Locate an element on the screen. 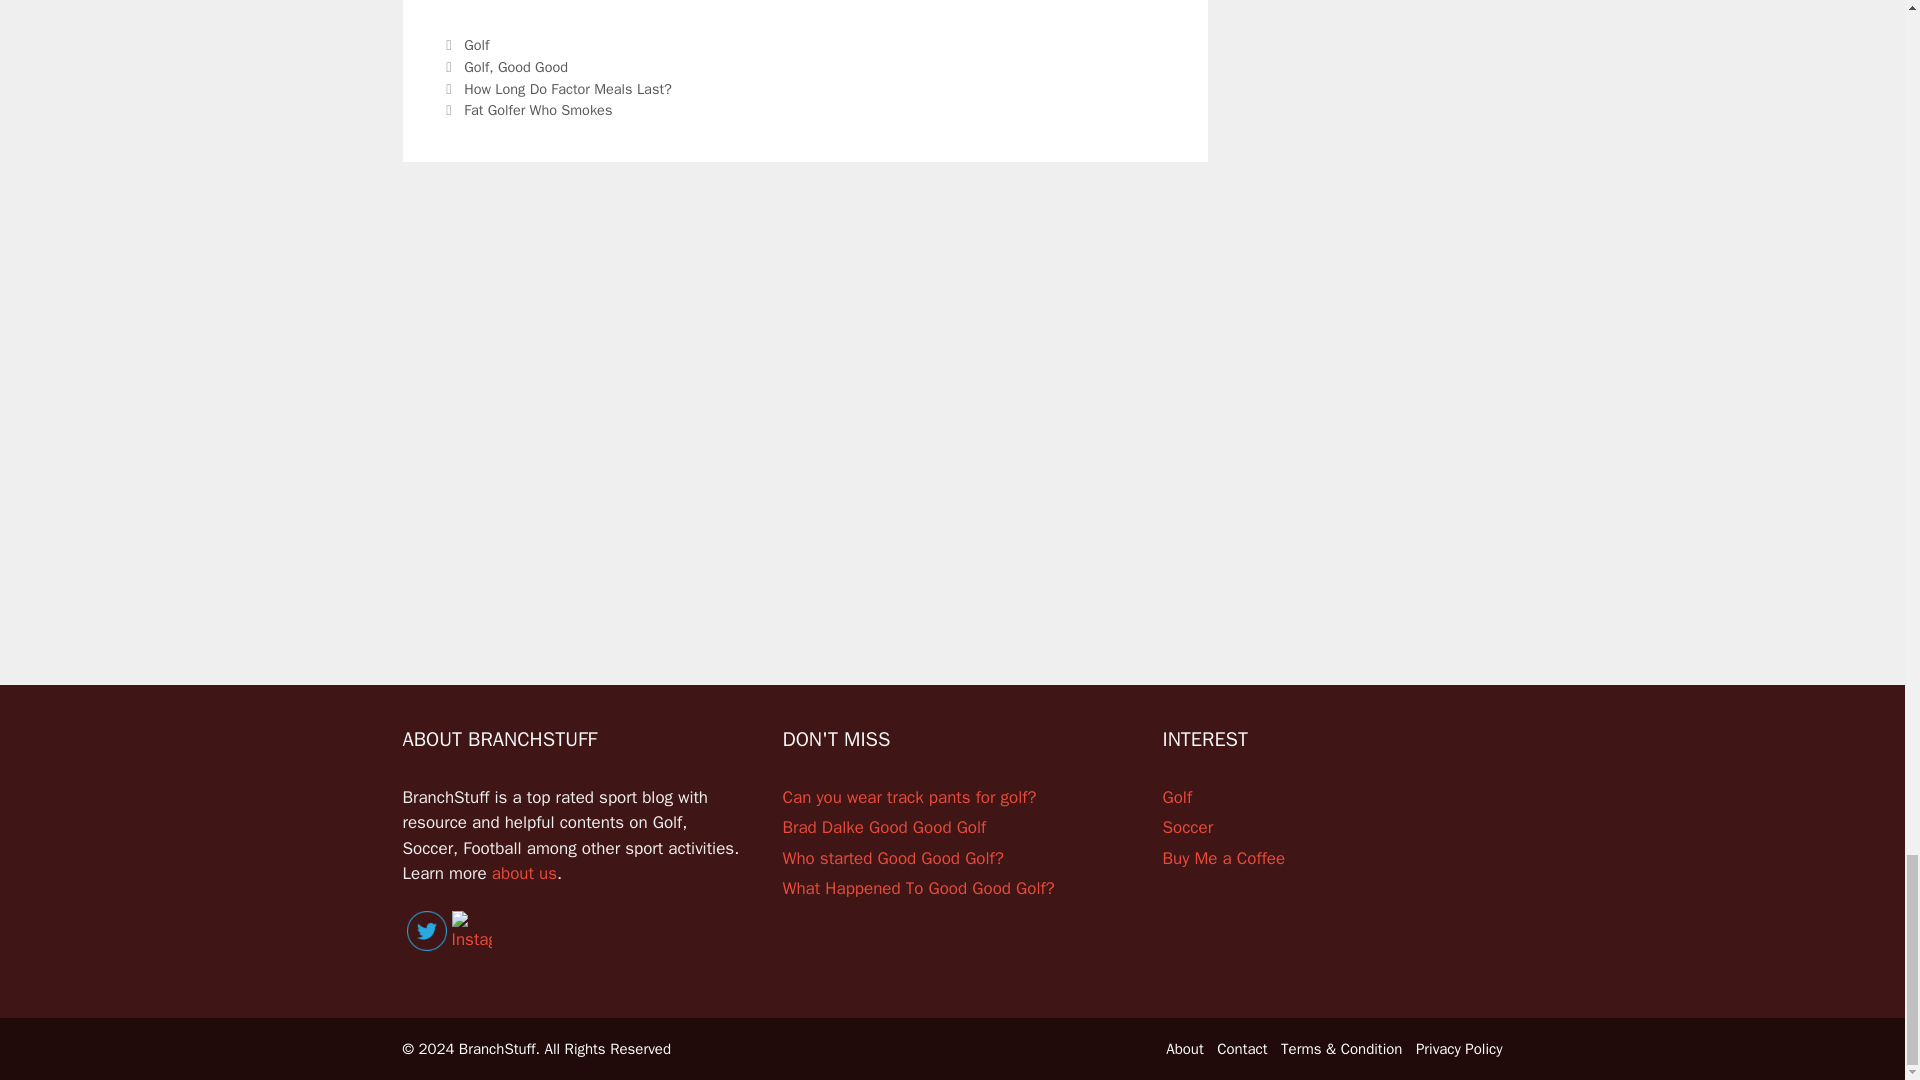 The width and height of the screenshot is (1920, 1080). What Happened To Good Good Golf? is located at coordinates (918, 888).